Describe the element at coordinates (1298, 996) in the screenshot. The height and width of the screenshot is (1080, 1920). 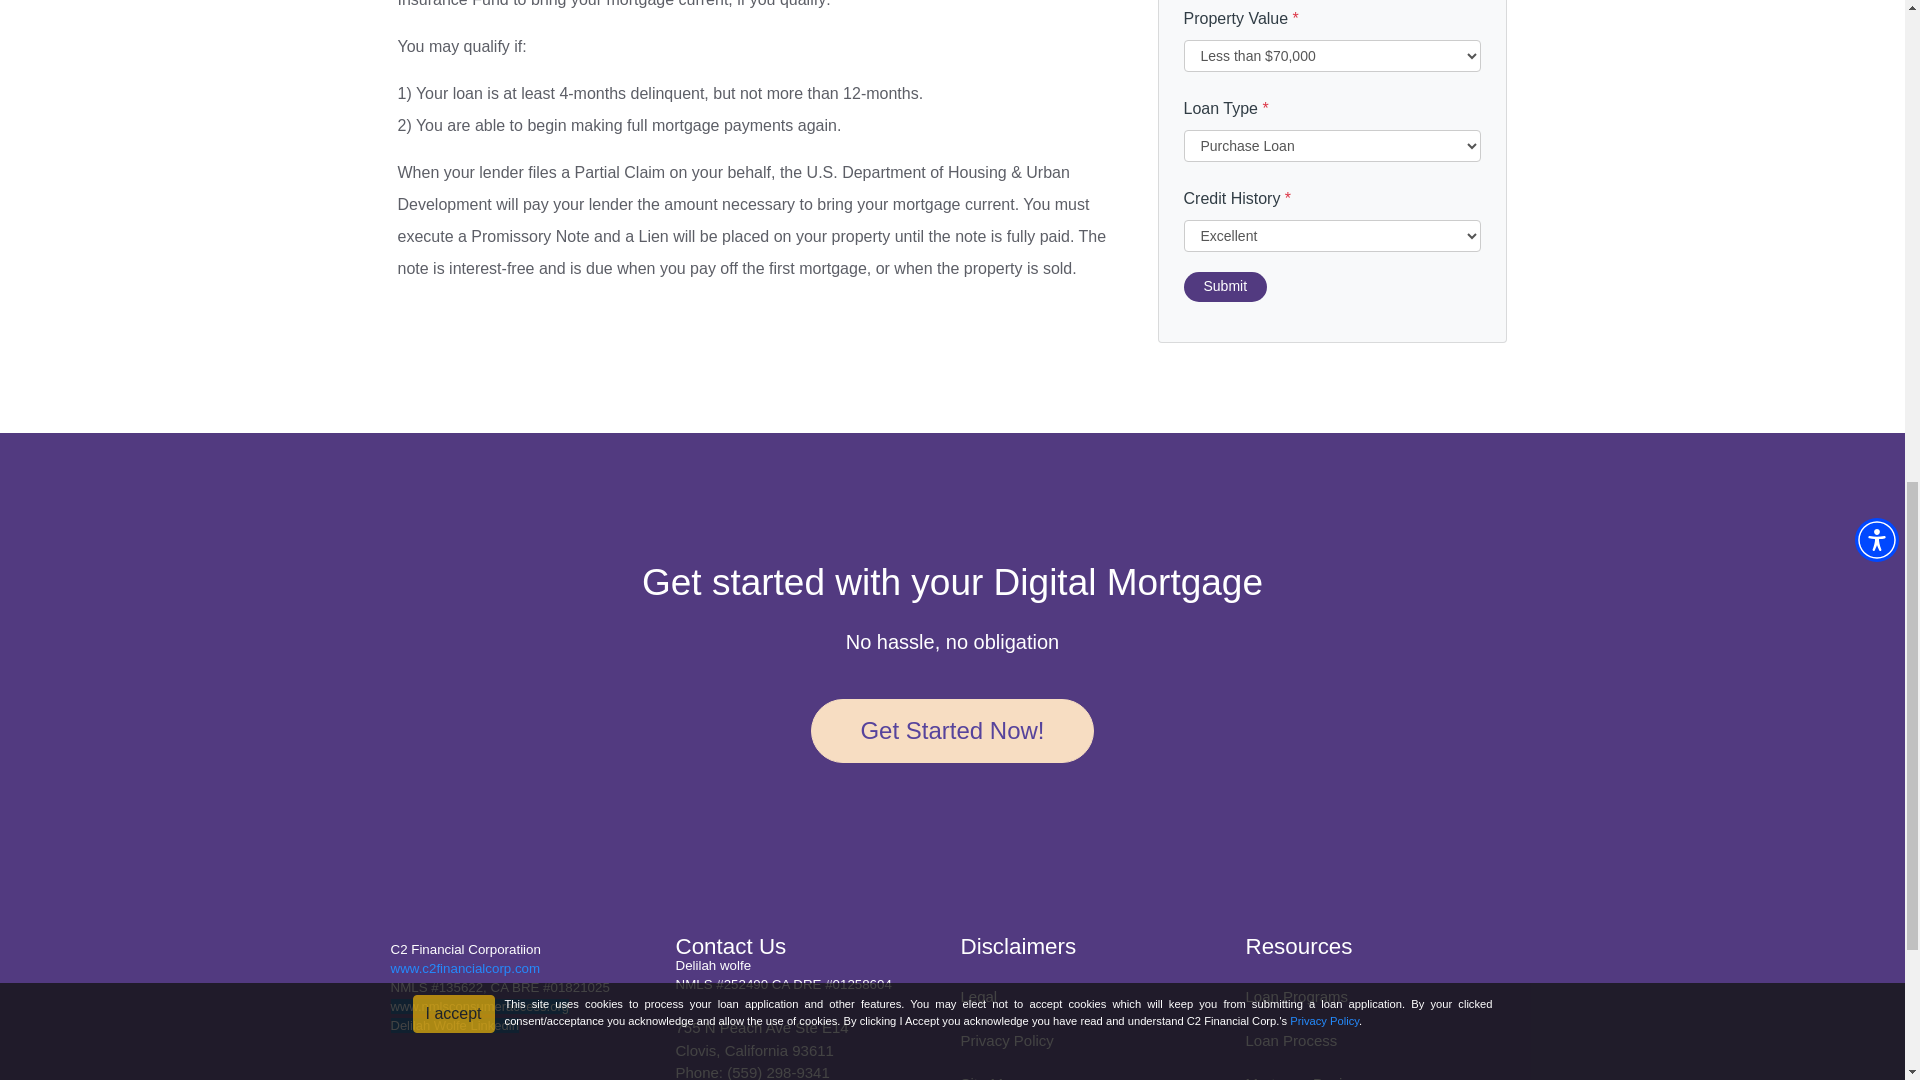
I see `Loan Programs` at that location.